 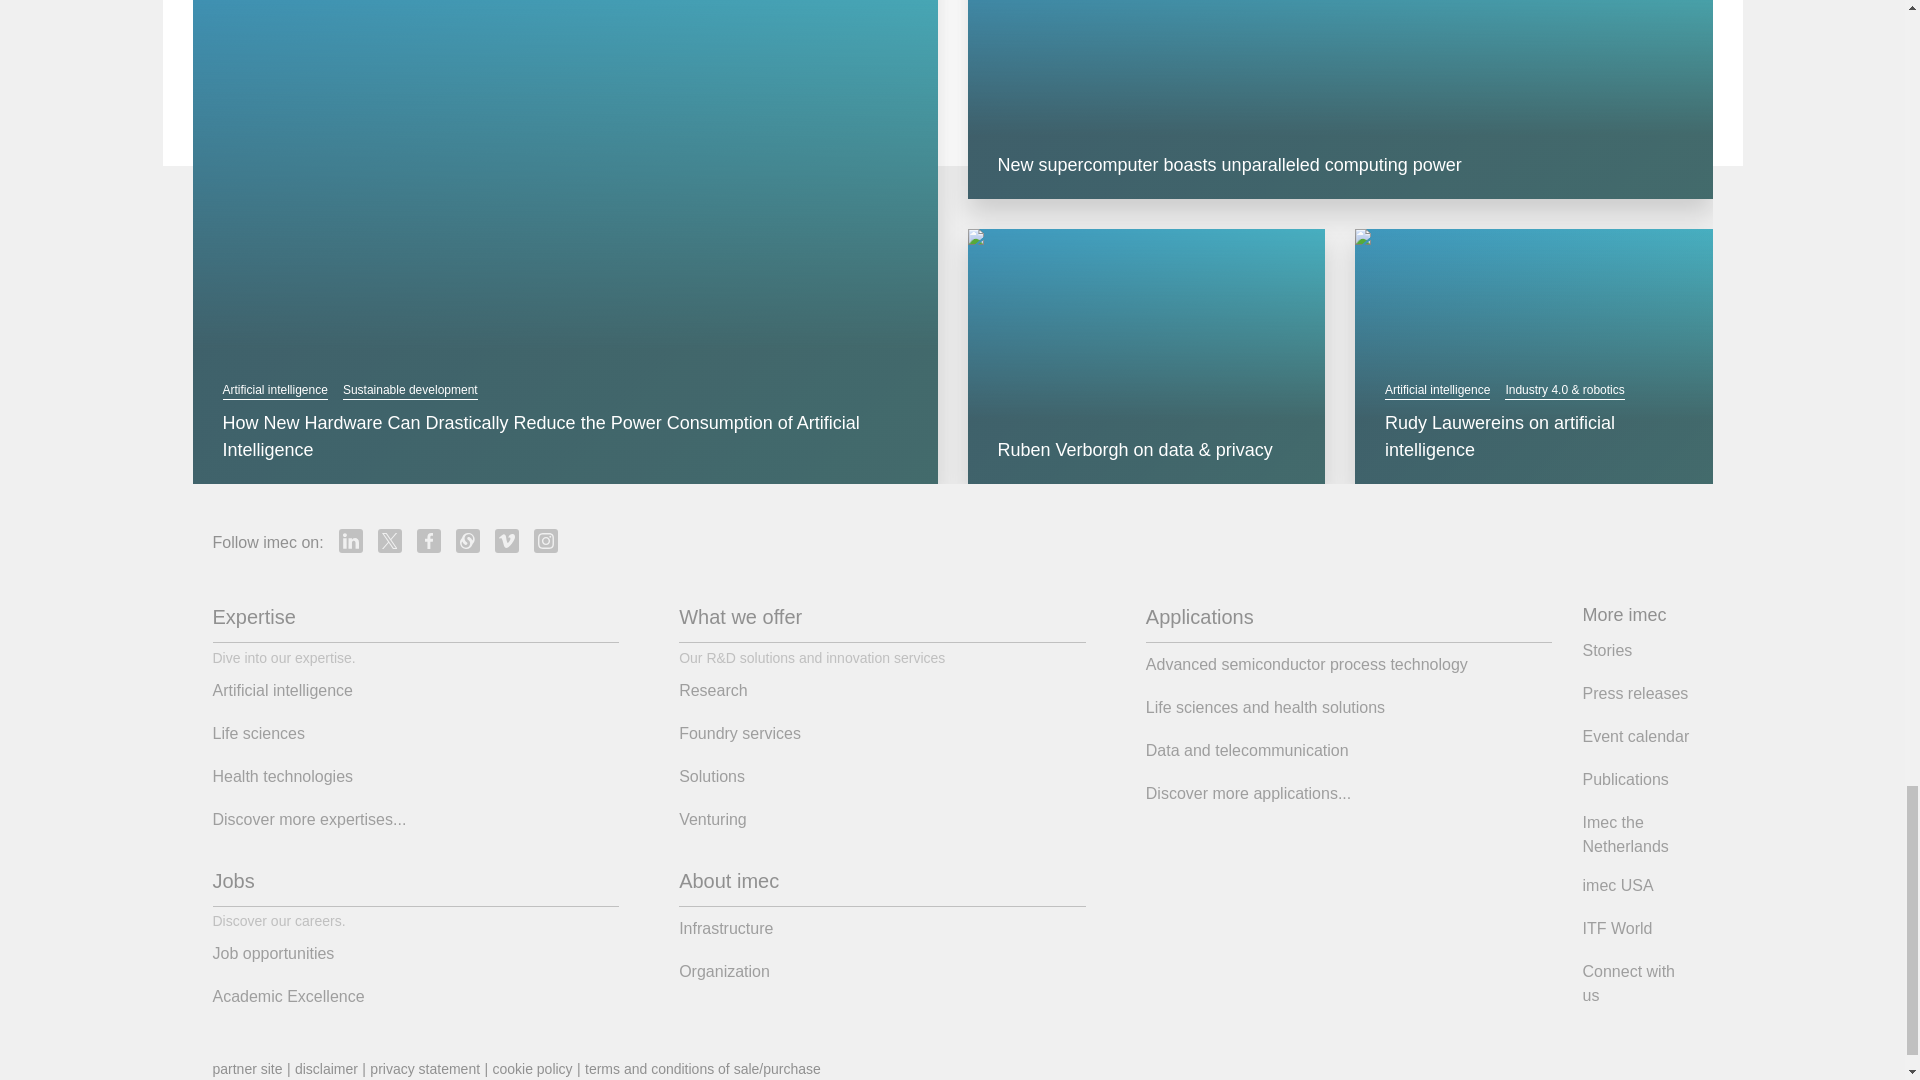 What do you see at coordinates (1340, 166) in the screenshot?
I see `New supercomputer boasts unparalleled computing power` at bounding box center [1340, 166].